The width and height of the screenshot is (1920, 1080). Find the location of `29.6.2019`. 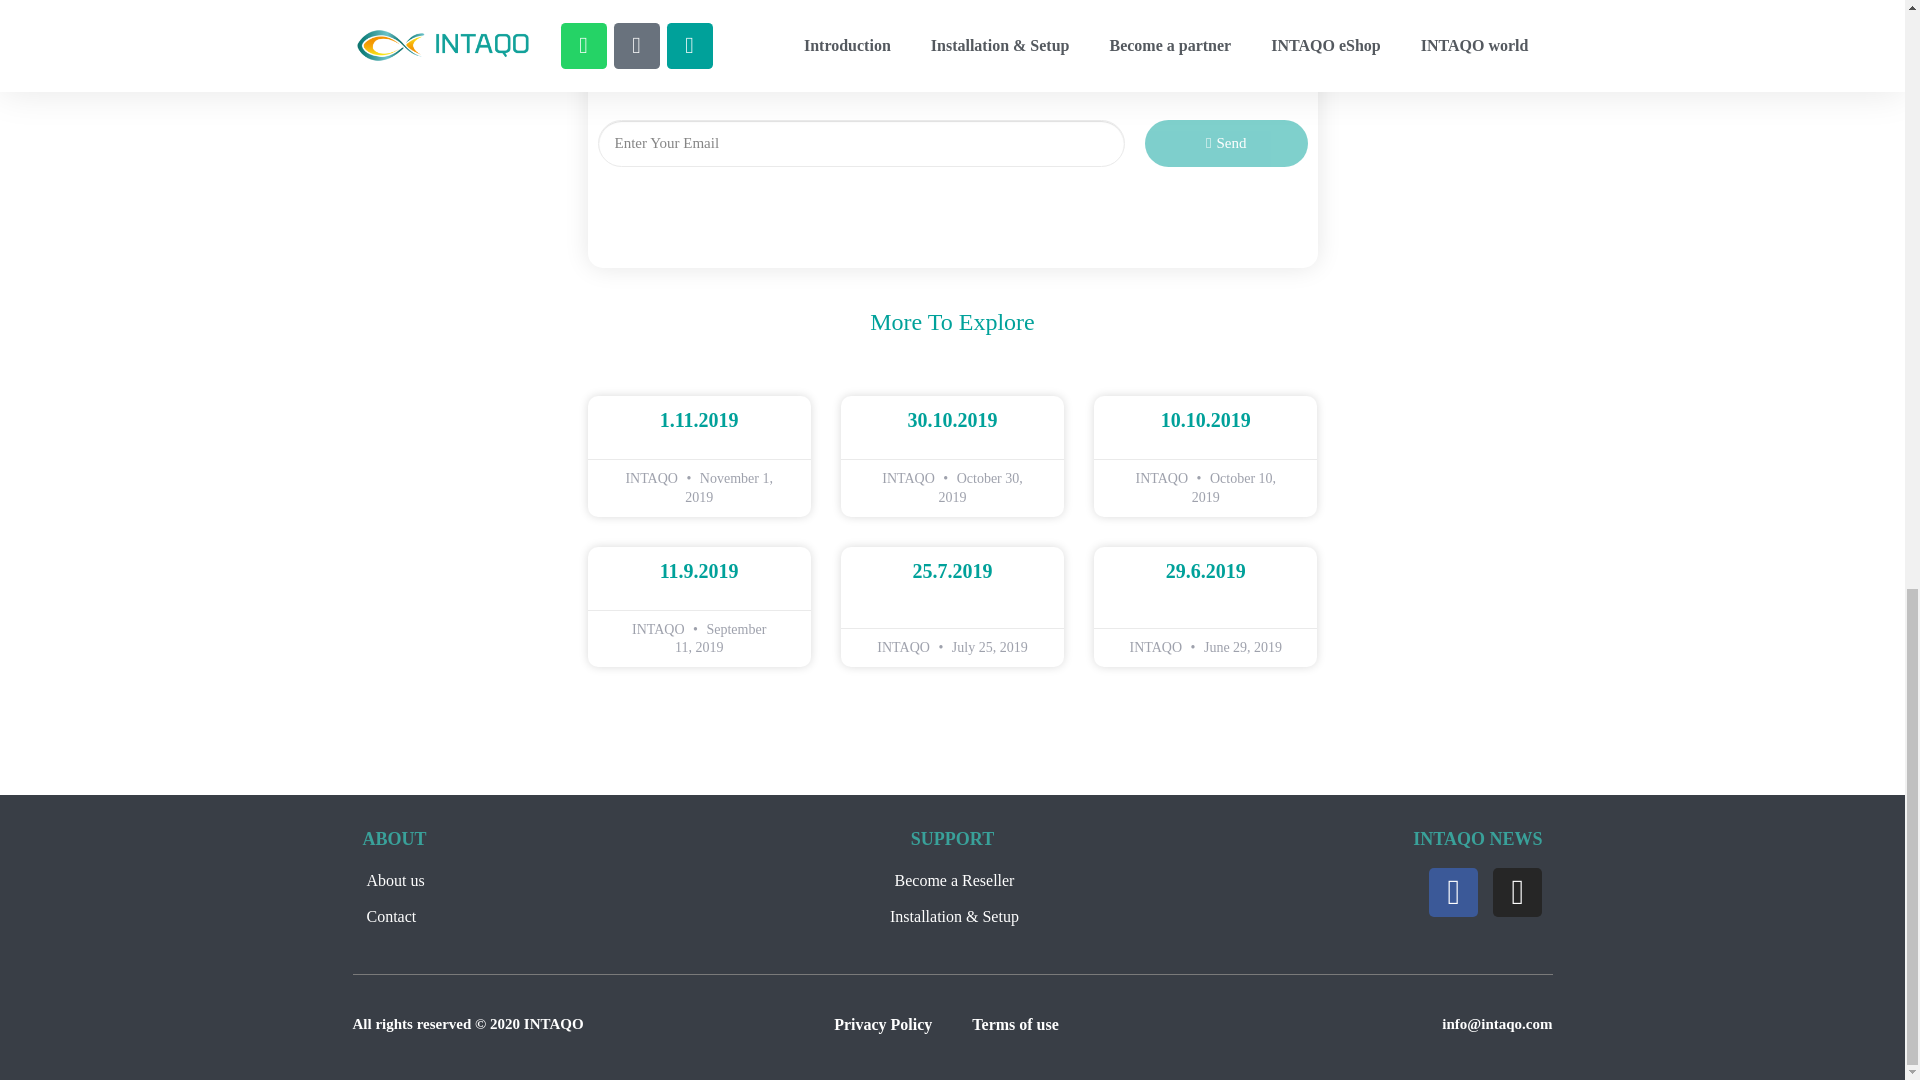

29.6.2019 is located at coordinates (1206, 571).